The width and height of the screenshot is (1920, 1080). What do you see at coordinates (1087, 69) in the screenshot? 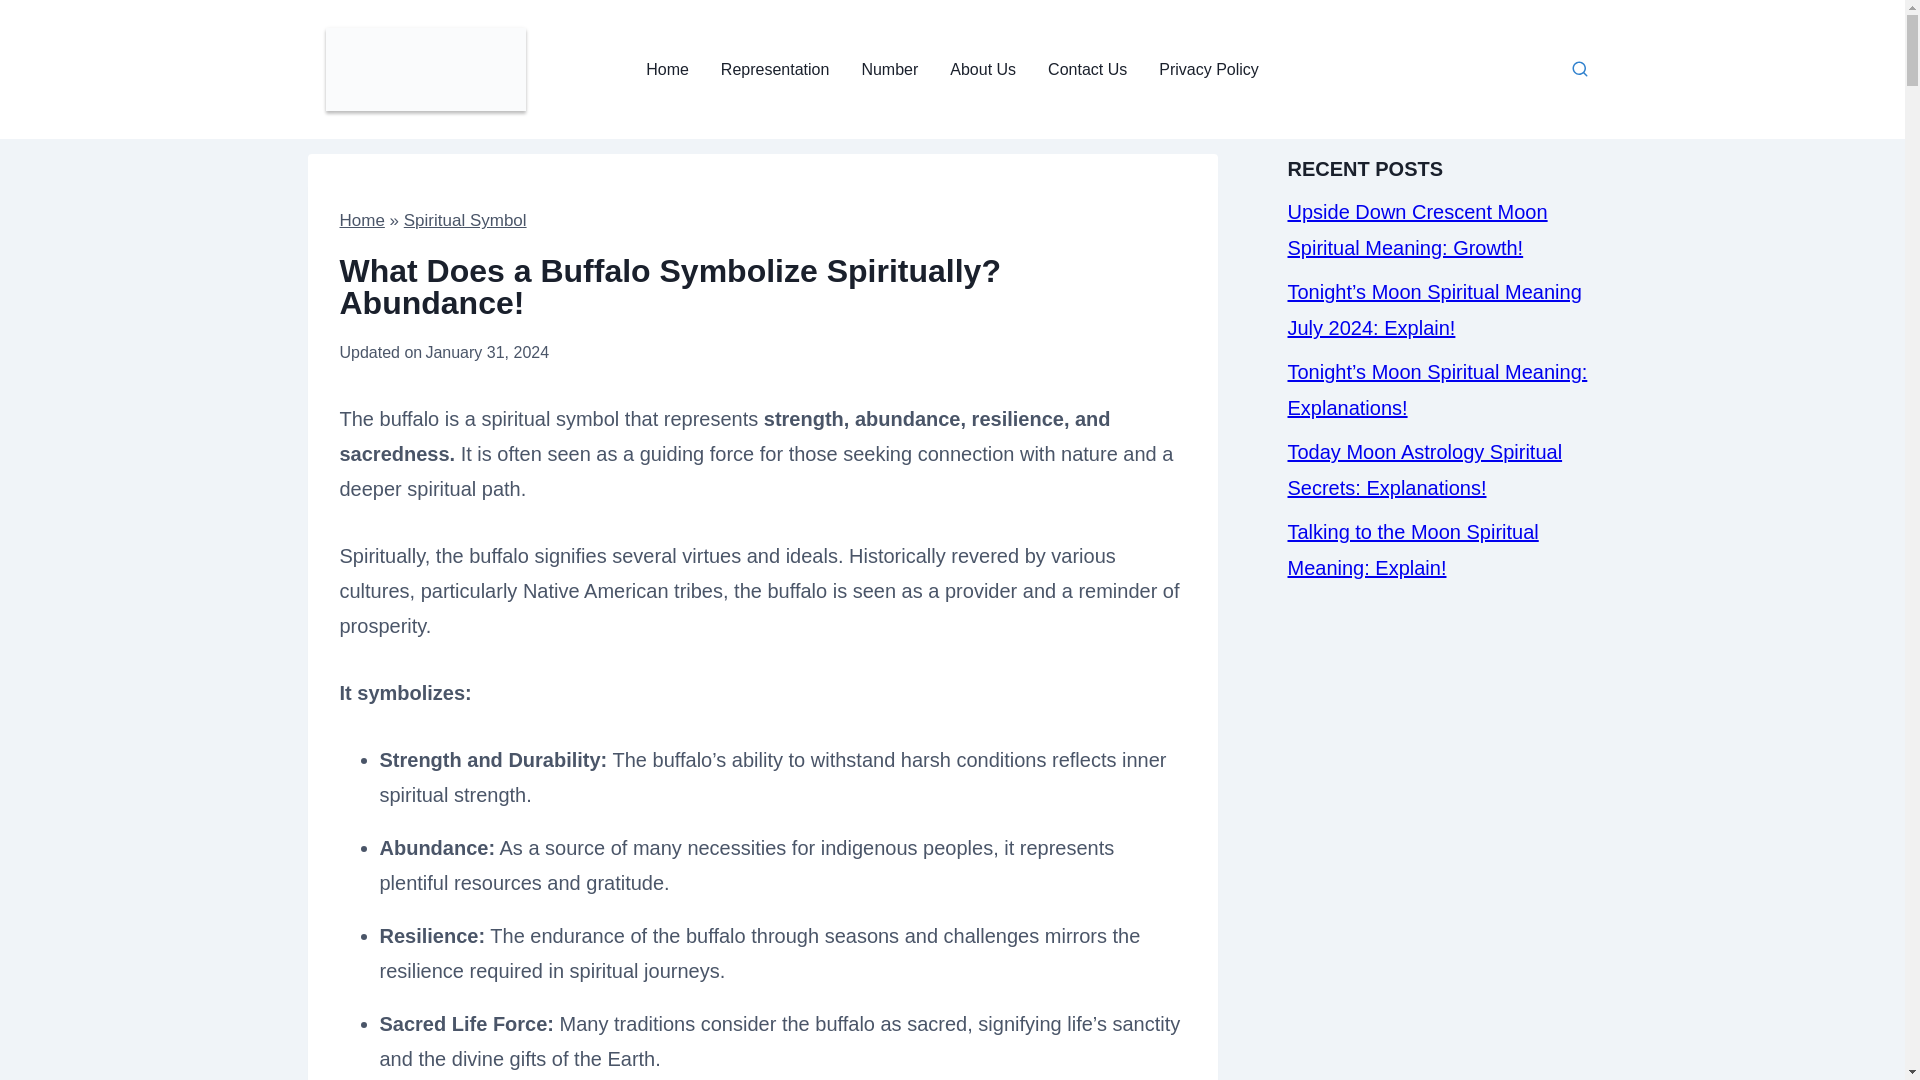
I see `Contact Us` at bounding box center [1087, 69].